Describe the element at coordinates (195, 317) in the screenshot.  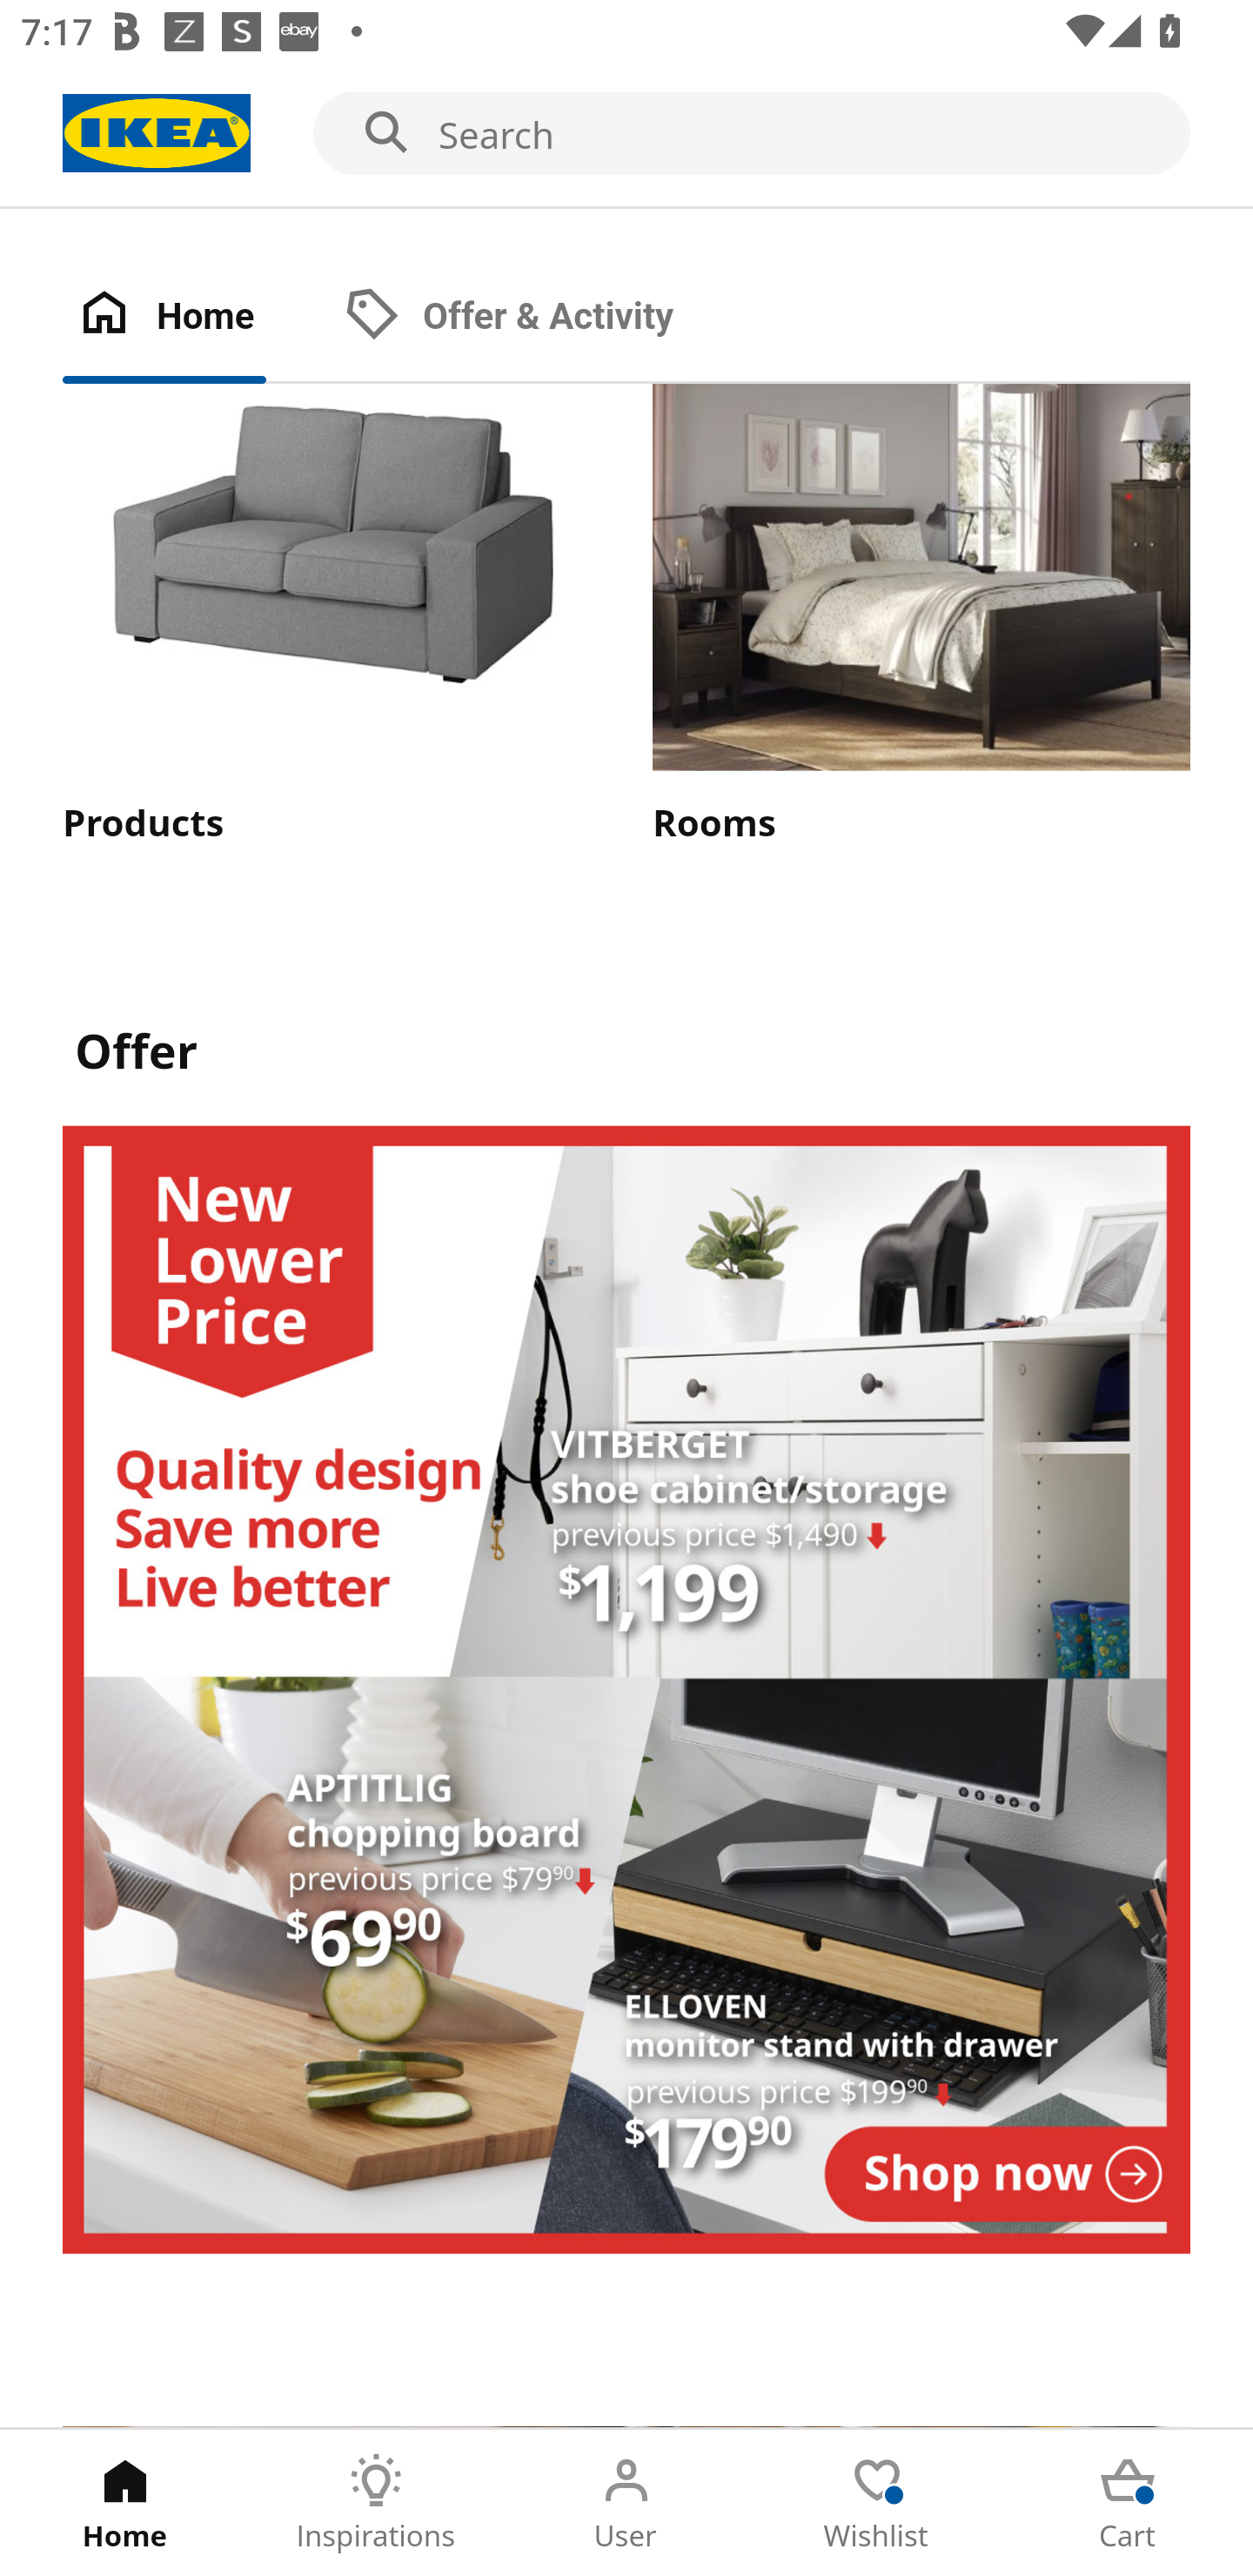
I see `Home
Tab 1 of 2` at that location.